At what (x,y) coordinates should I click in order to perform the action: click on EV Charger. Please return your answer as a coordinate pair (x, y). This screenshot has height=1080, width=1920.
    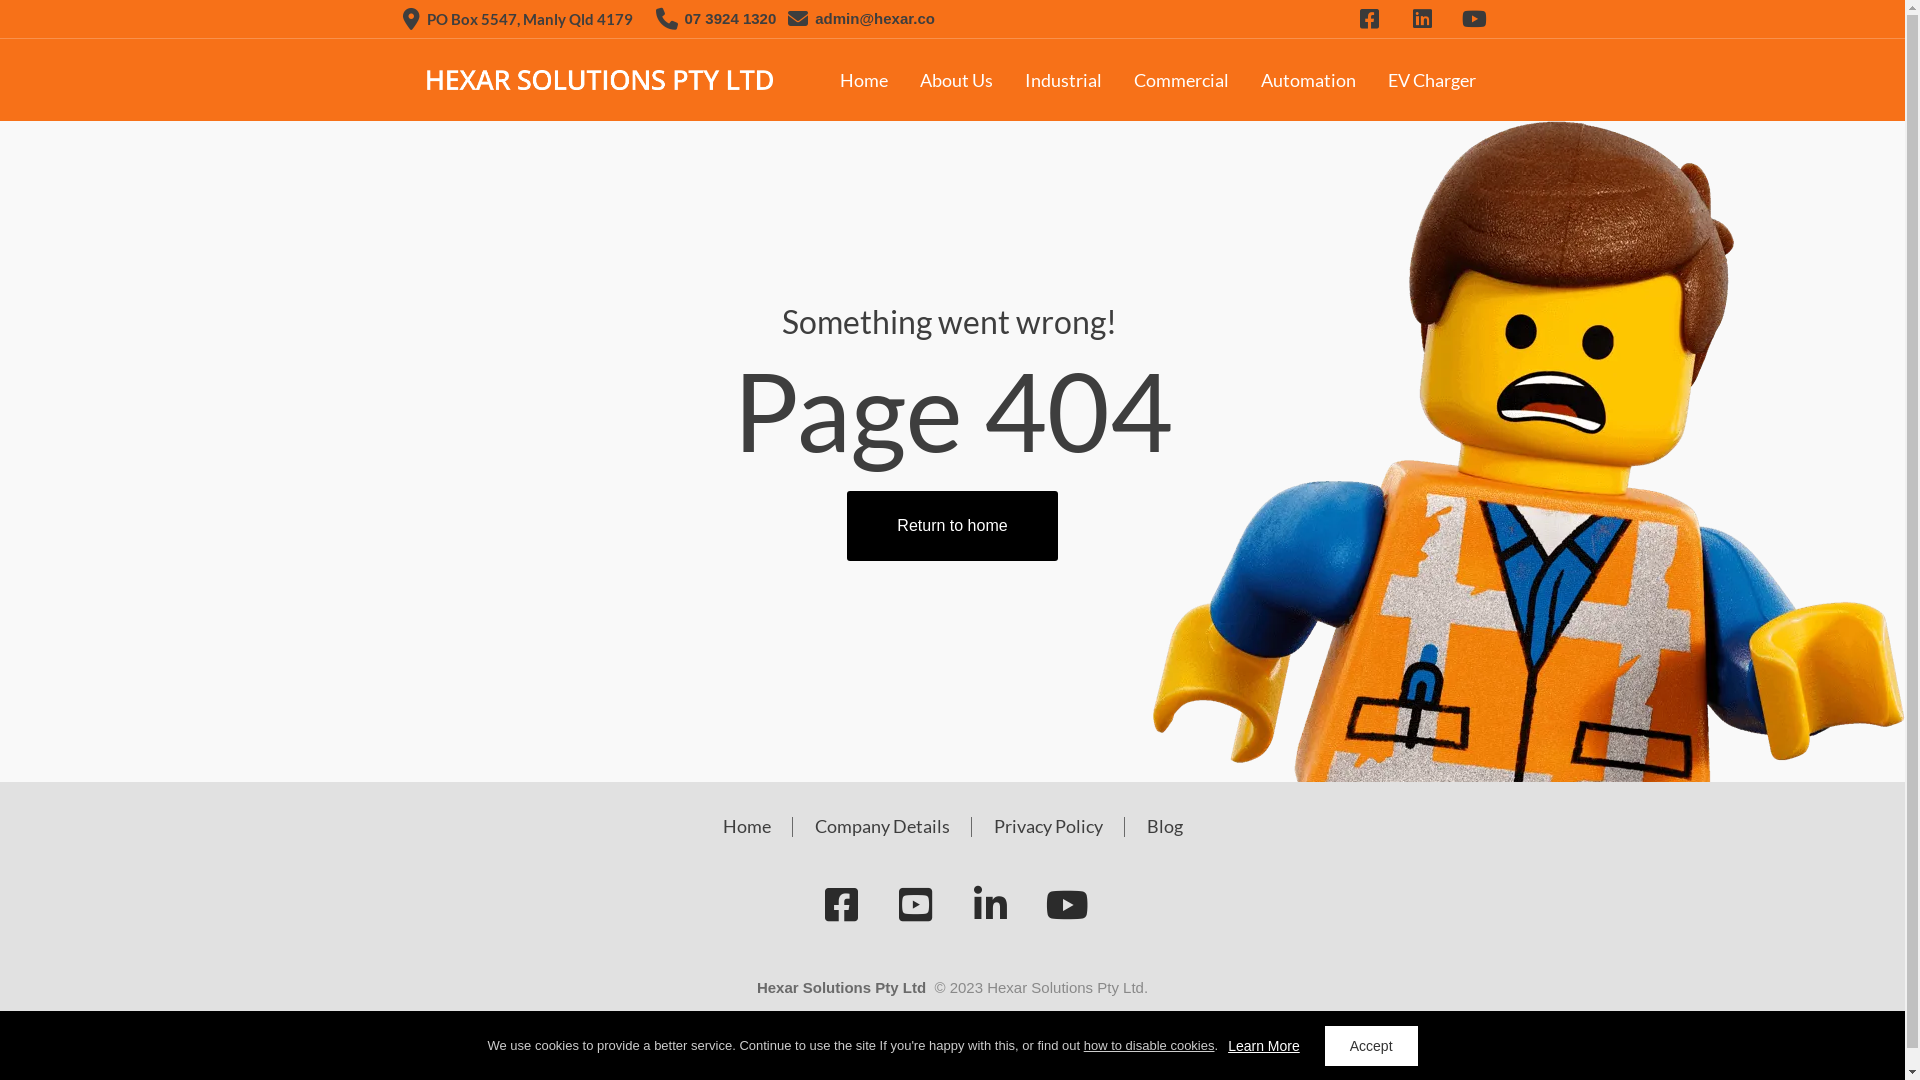
    Looking at the image, I should click on (1432, 80).